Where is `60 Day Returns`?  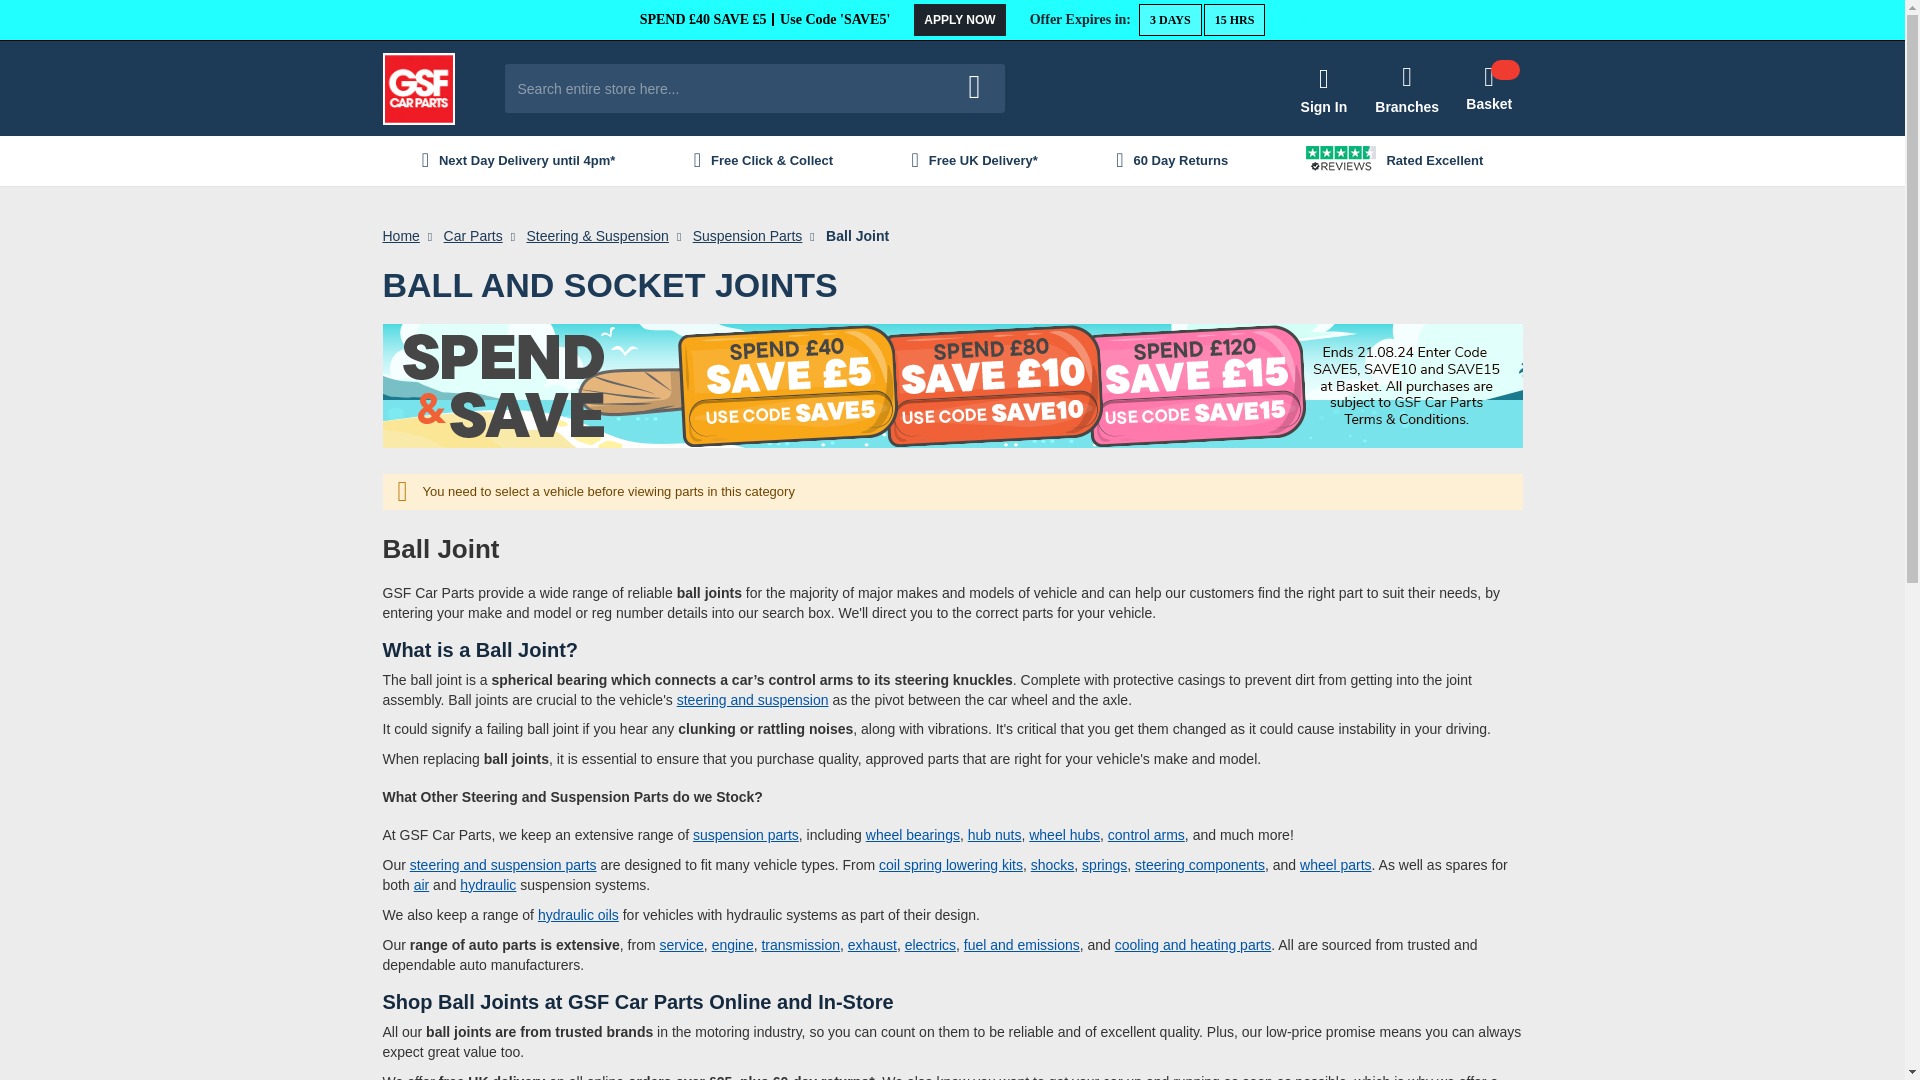 60 Day Returns is located at coordinates (1172, 161).